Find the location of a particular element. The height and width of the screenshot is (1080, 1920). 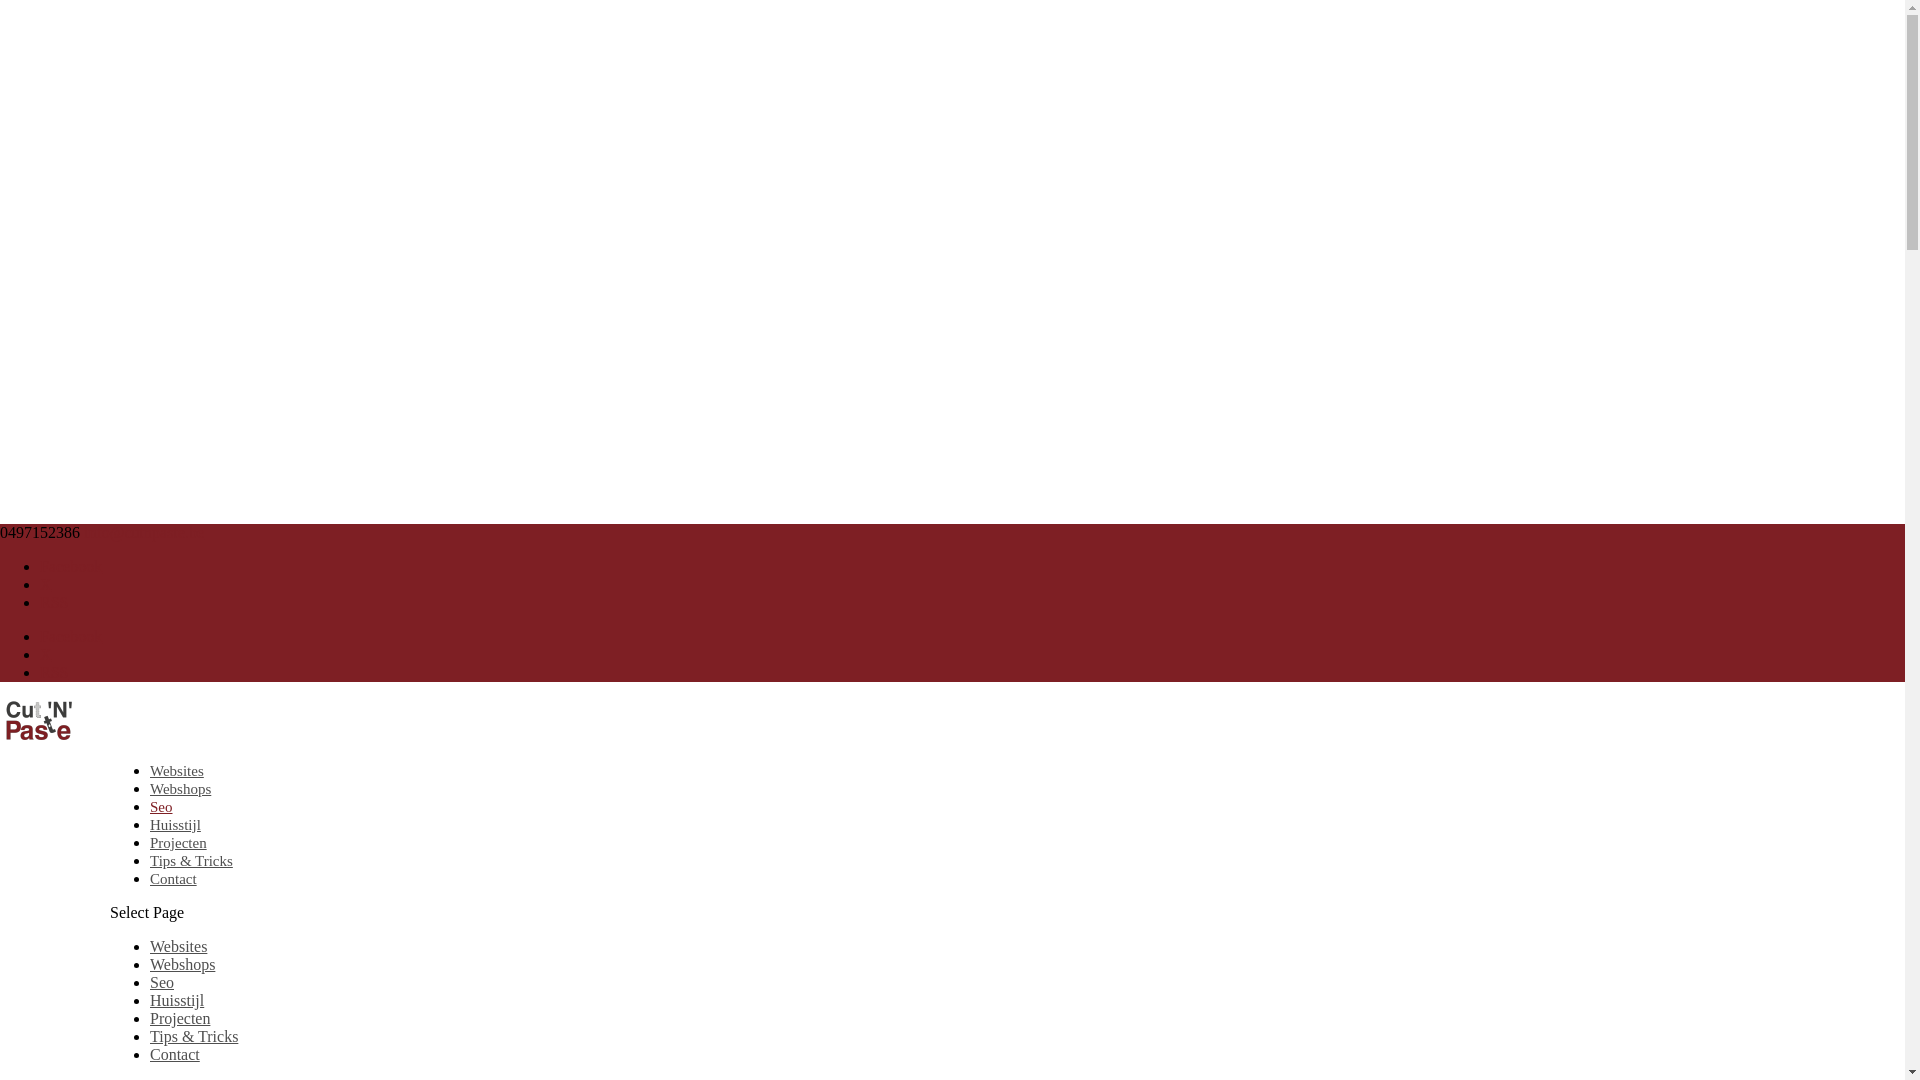

Seo is located at coordinates (162, 982).